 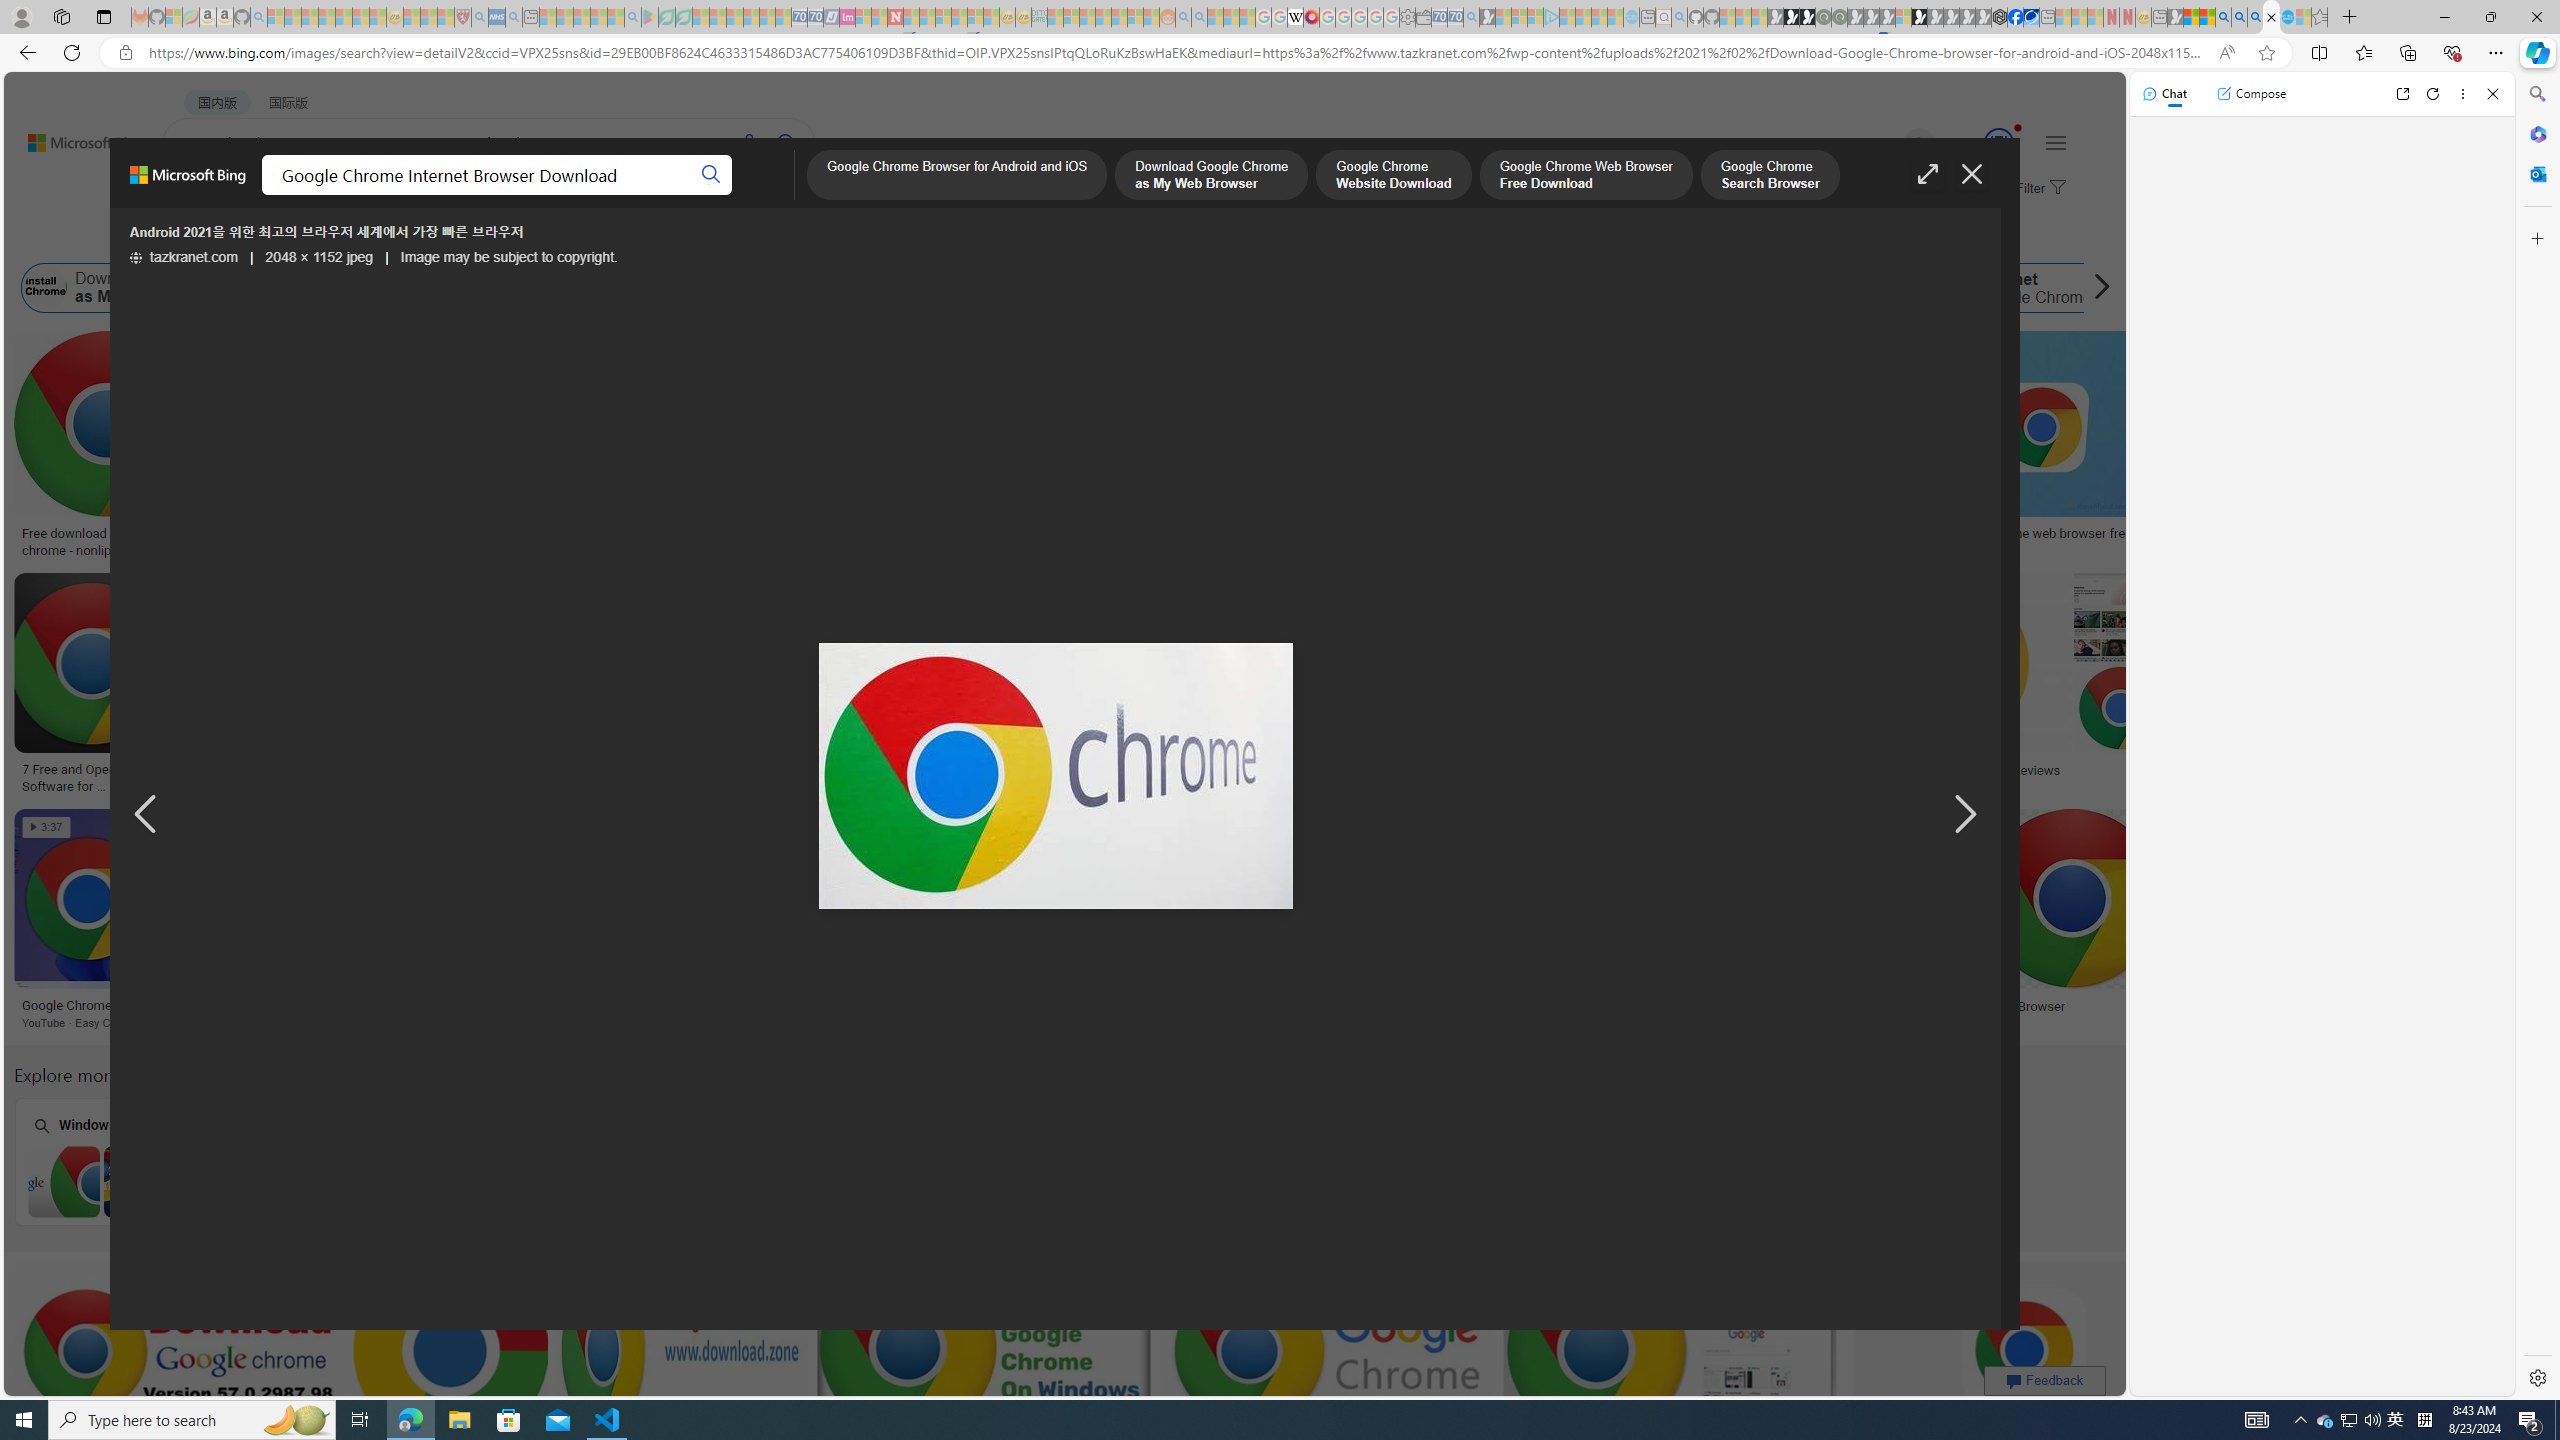 I want to click on Google Chrome Browser for Android and iOS, so click(x=957, y=176).